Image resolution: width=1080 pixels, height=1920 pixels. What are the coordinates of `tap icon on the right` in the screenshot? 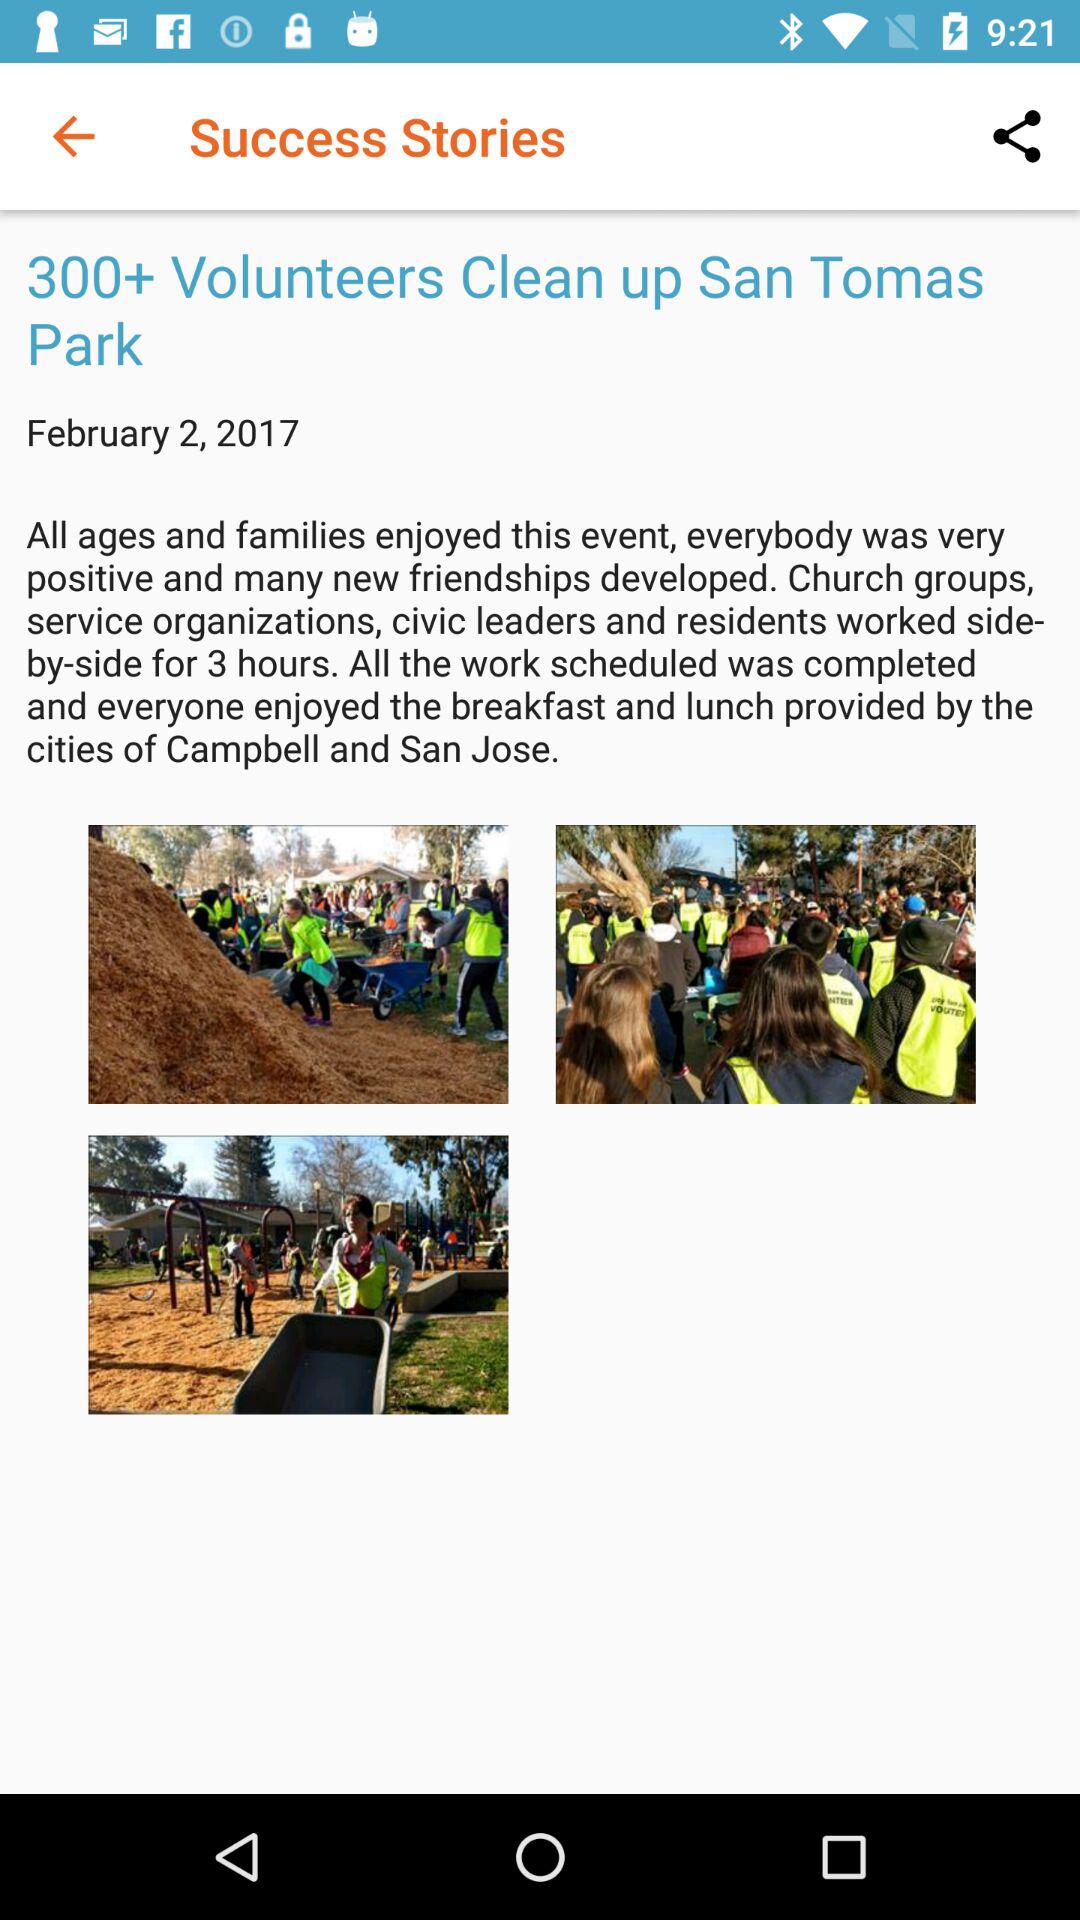 It's located at (765, 964).